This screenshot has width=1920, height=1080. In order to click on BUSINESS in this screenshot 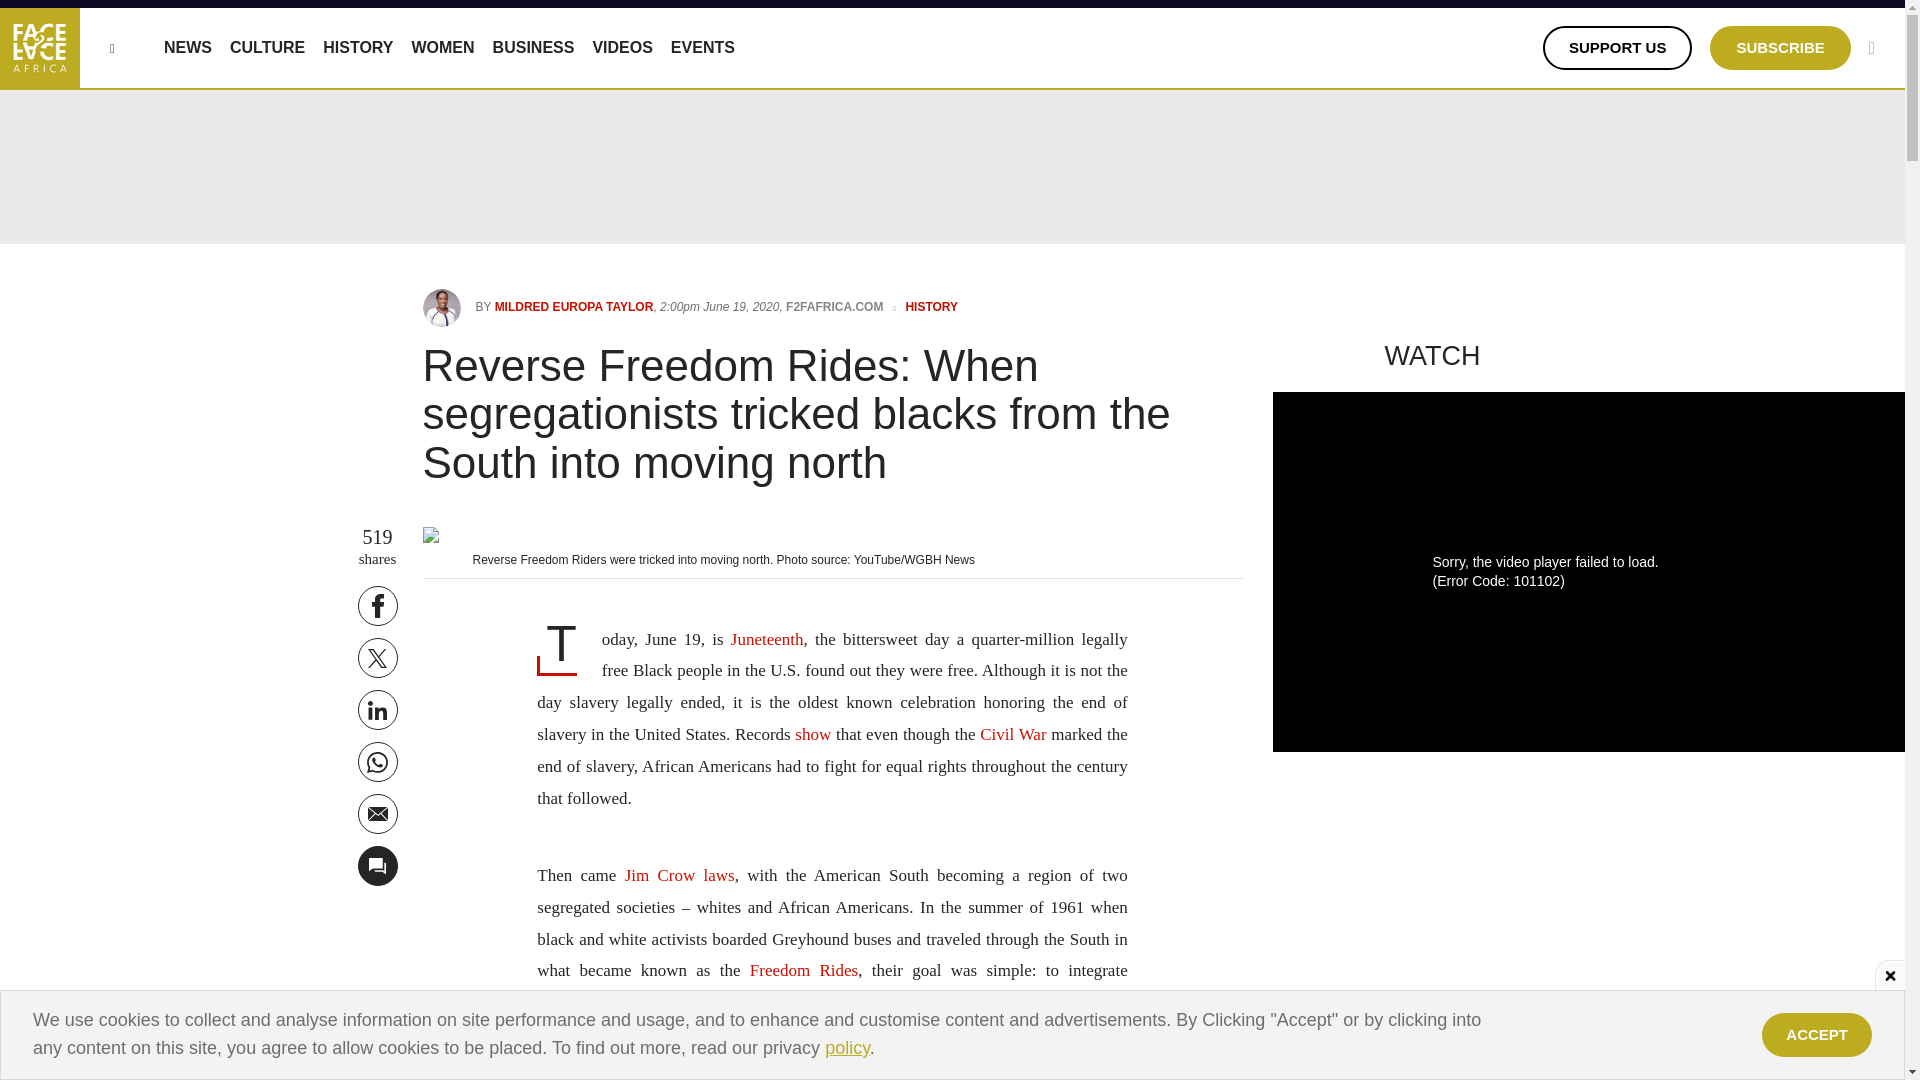, I will do `click(534, 47)`.